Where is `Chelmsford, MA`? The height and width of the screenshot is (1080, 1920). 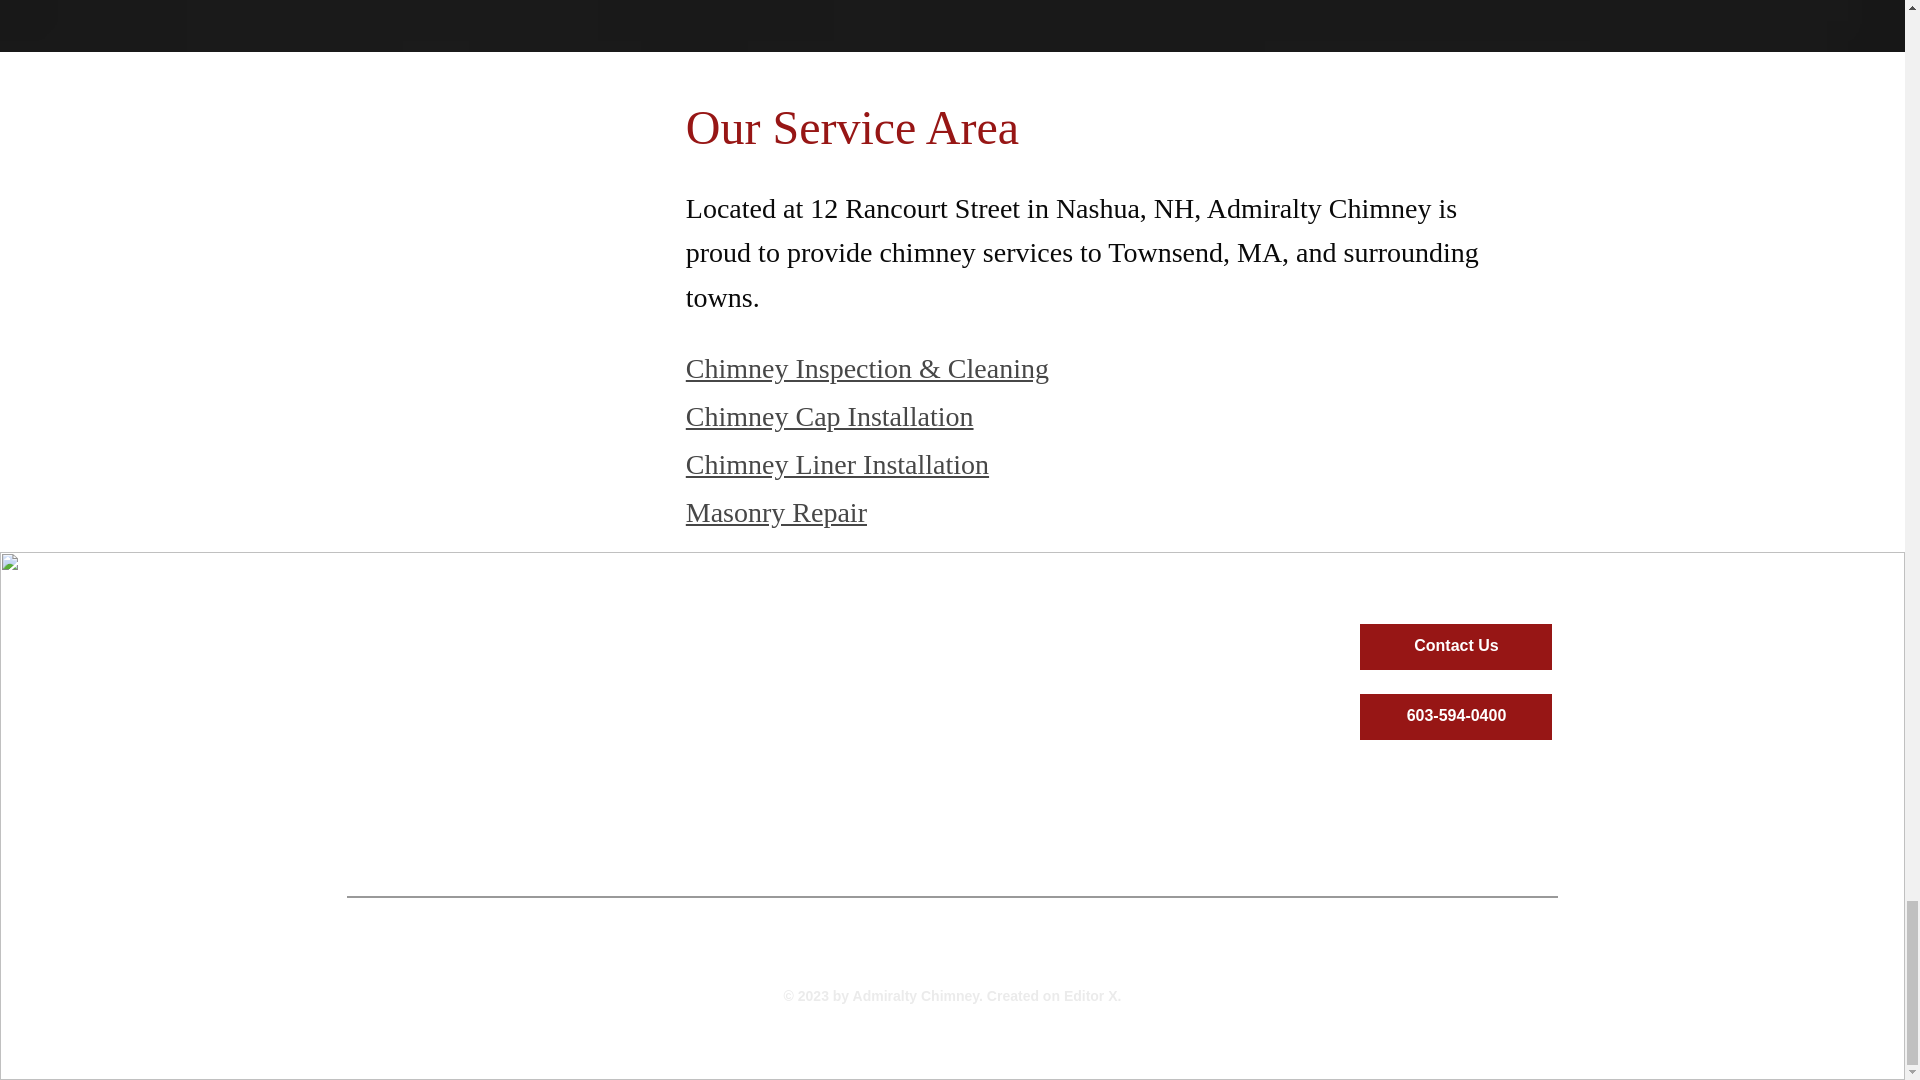
Chelmsford, MA is located at coordinates (779, 954).